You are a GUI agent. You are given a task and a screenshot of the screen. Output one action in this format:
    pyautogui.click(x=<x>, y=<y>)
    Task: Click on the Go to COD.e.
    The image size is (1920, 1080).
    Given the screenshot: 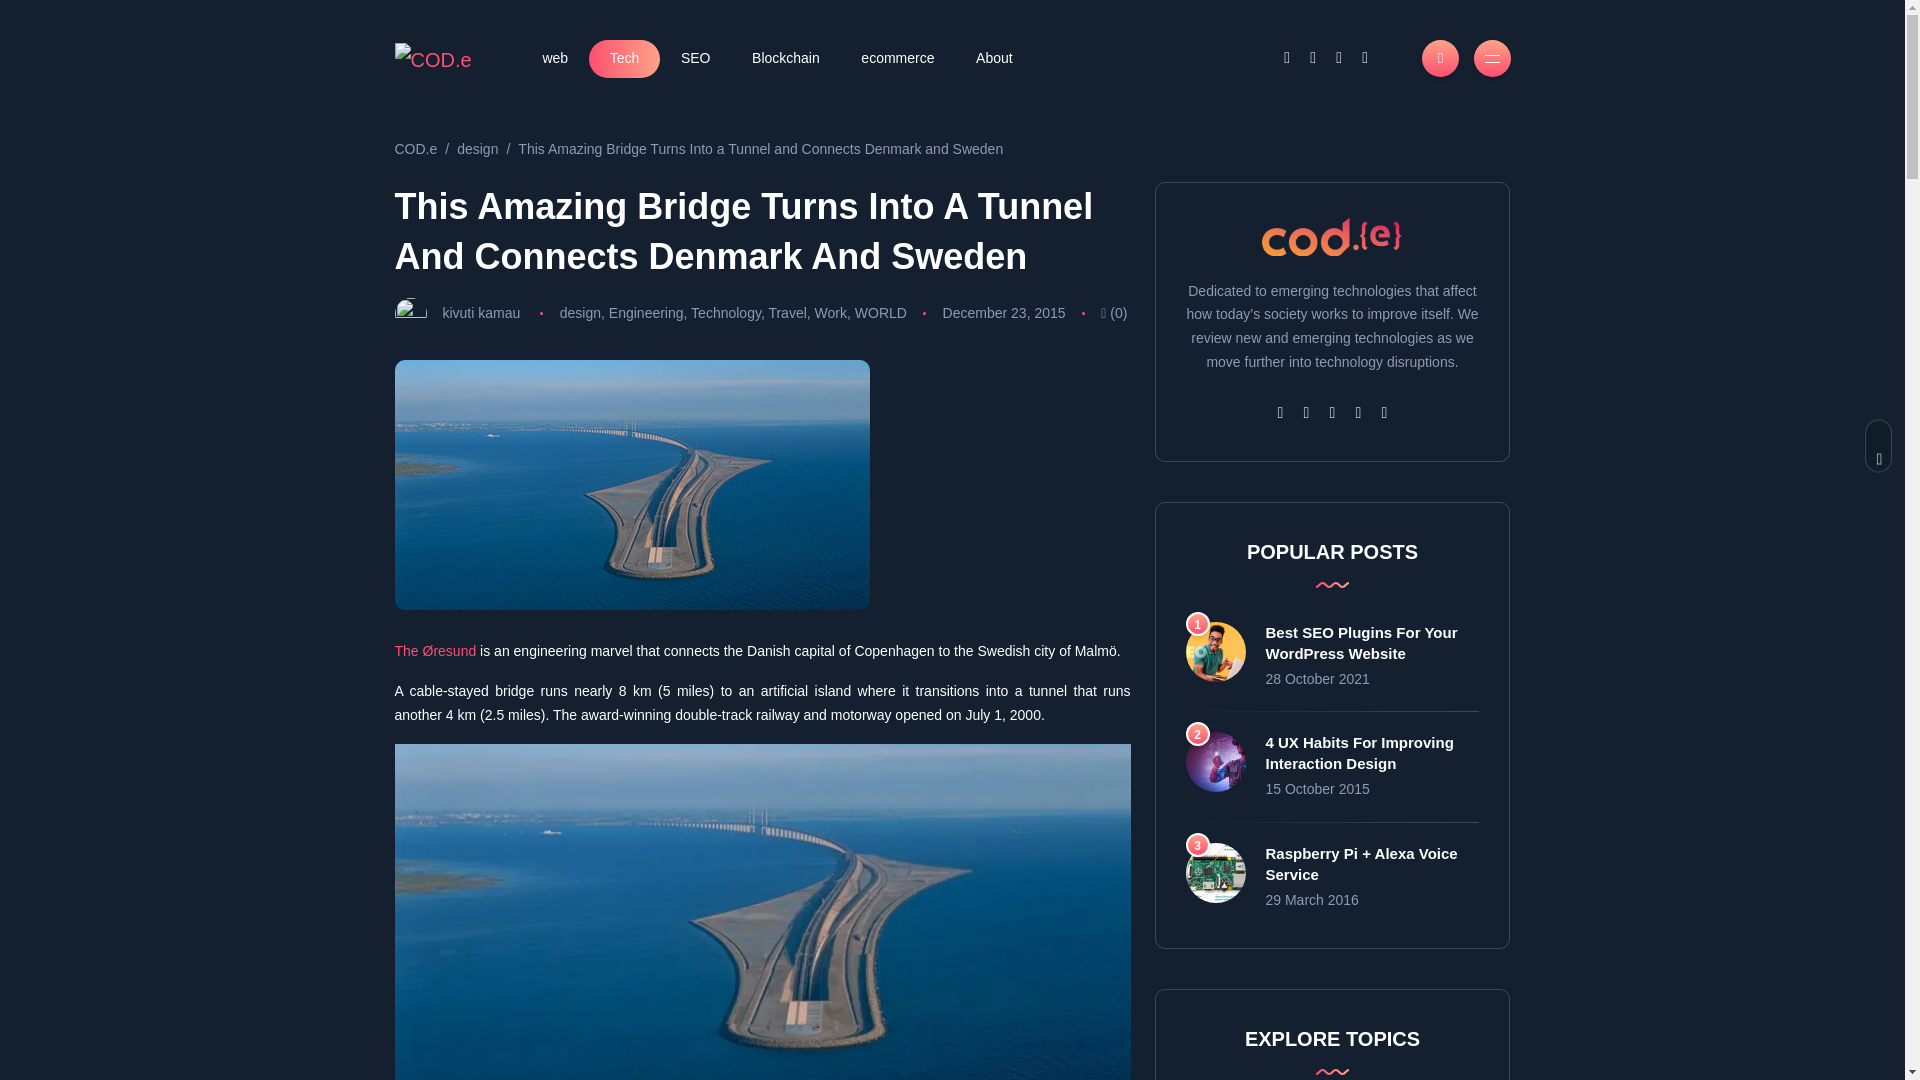 What is the action you would take?
    pyautogui.click(x=415, y=148)
    